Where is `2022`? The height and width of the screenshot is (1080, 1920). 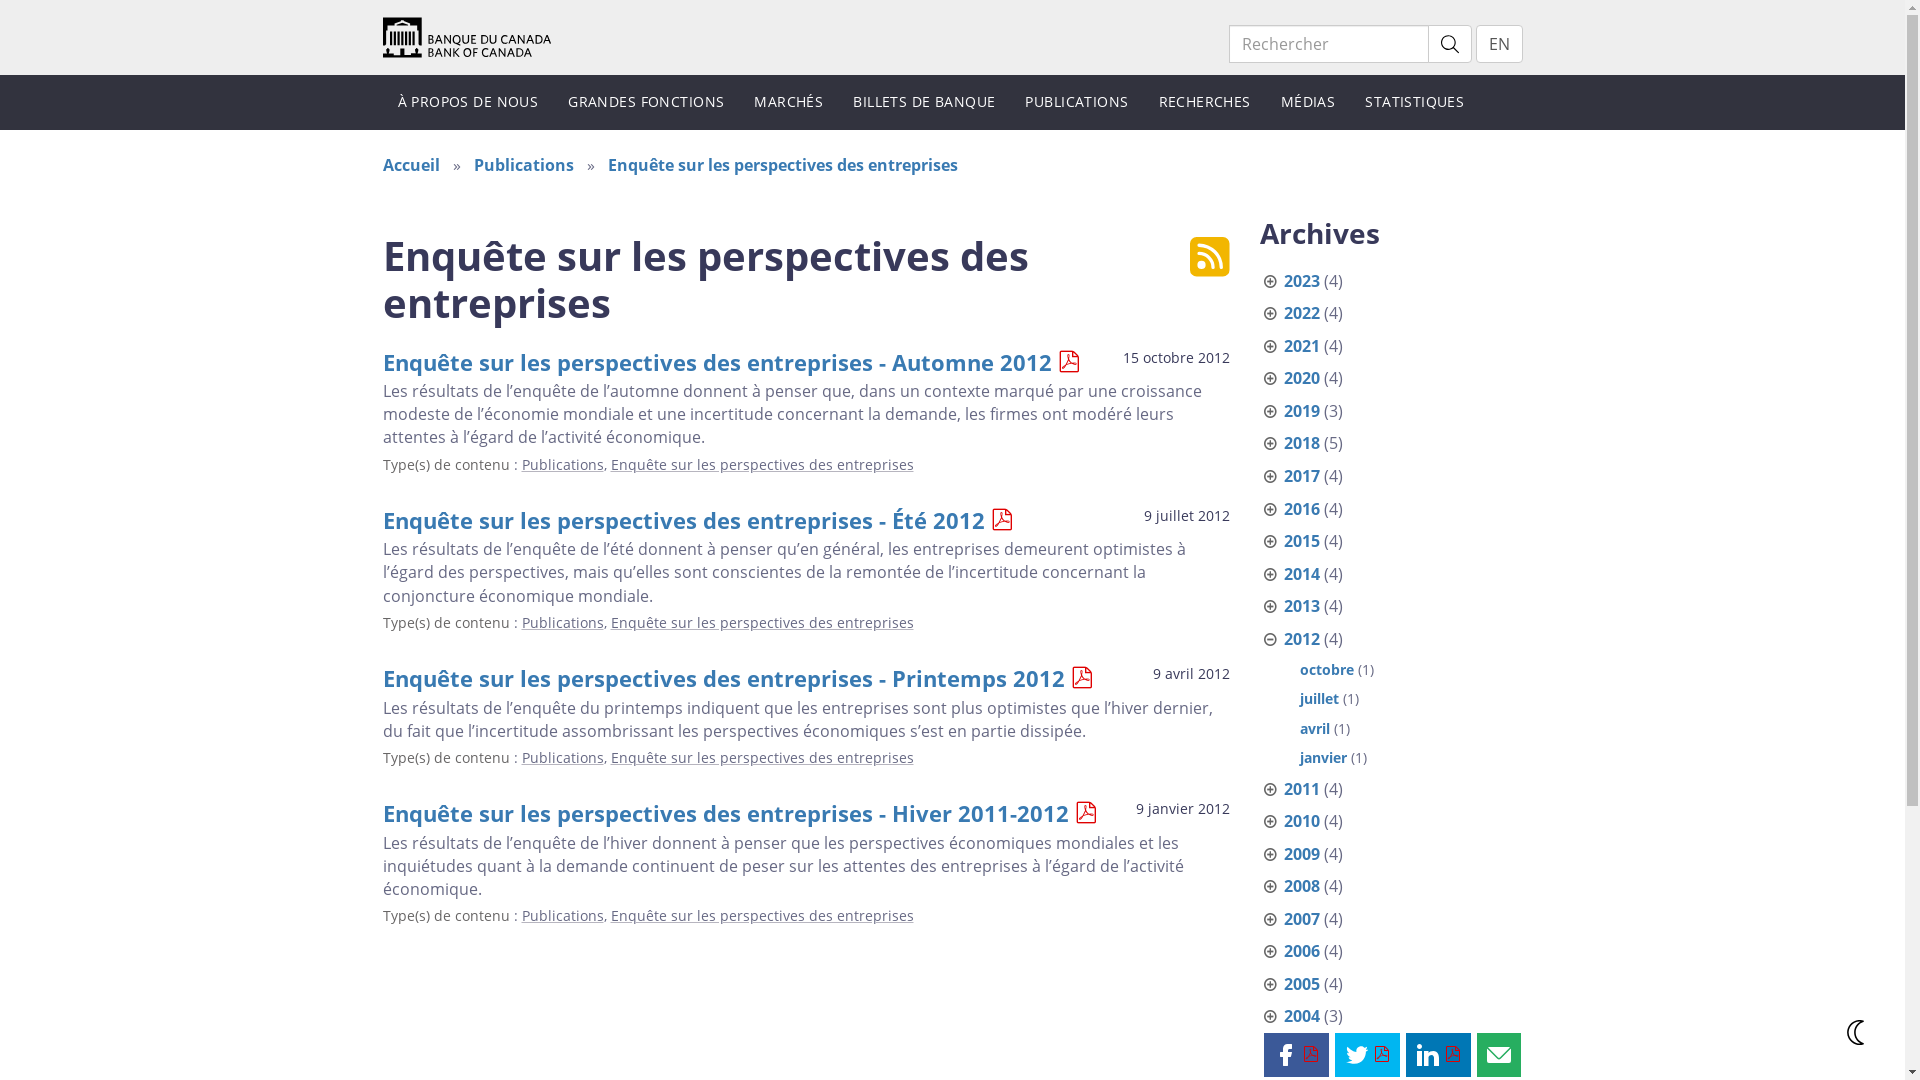
2022 is located at coordinates (1302, 313).